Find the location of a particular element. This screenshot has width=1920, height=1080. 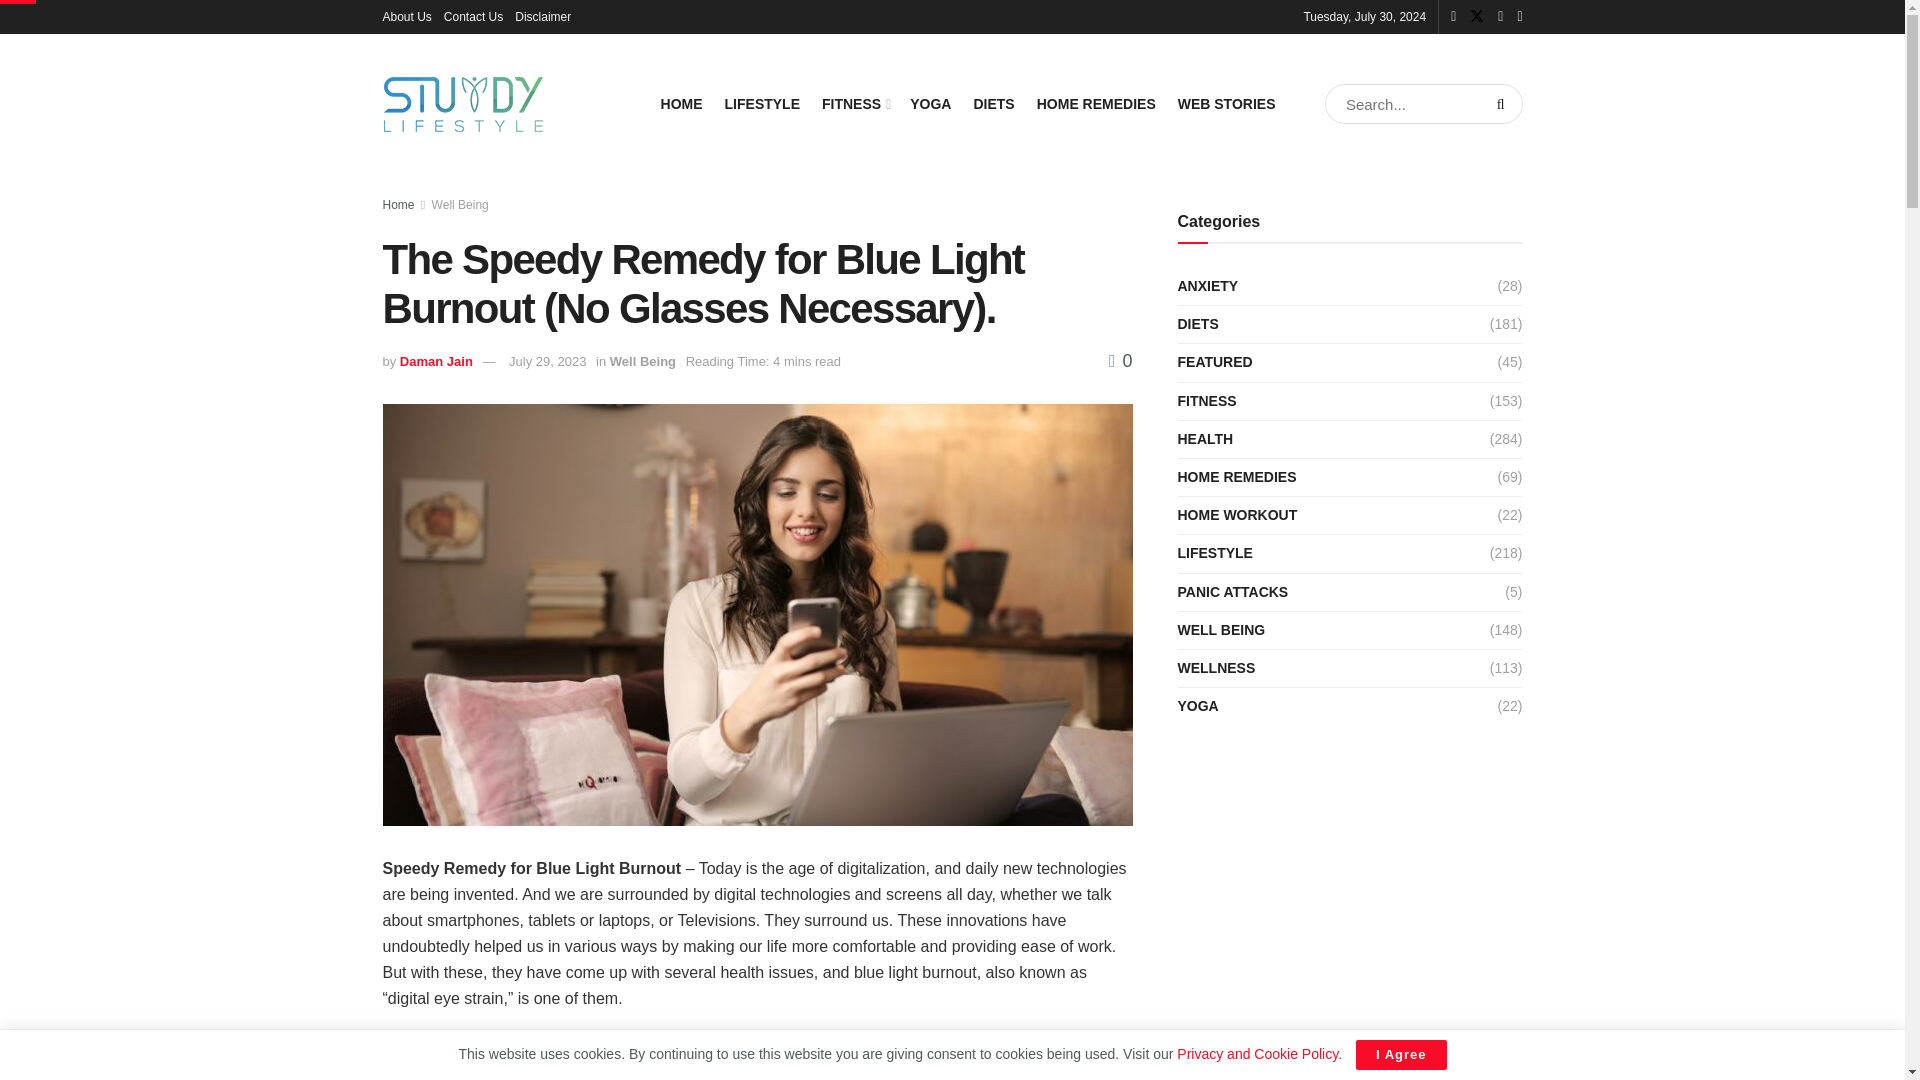

Contact Us is located at coordinates (473, 16).